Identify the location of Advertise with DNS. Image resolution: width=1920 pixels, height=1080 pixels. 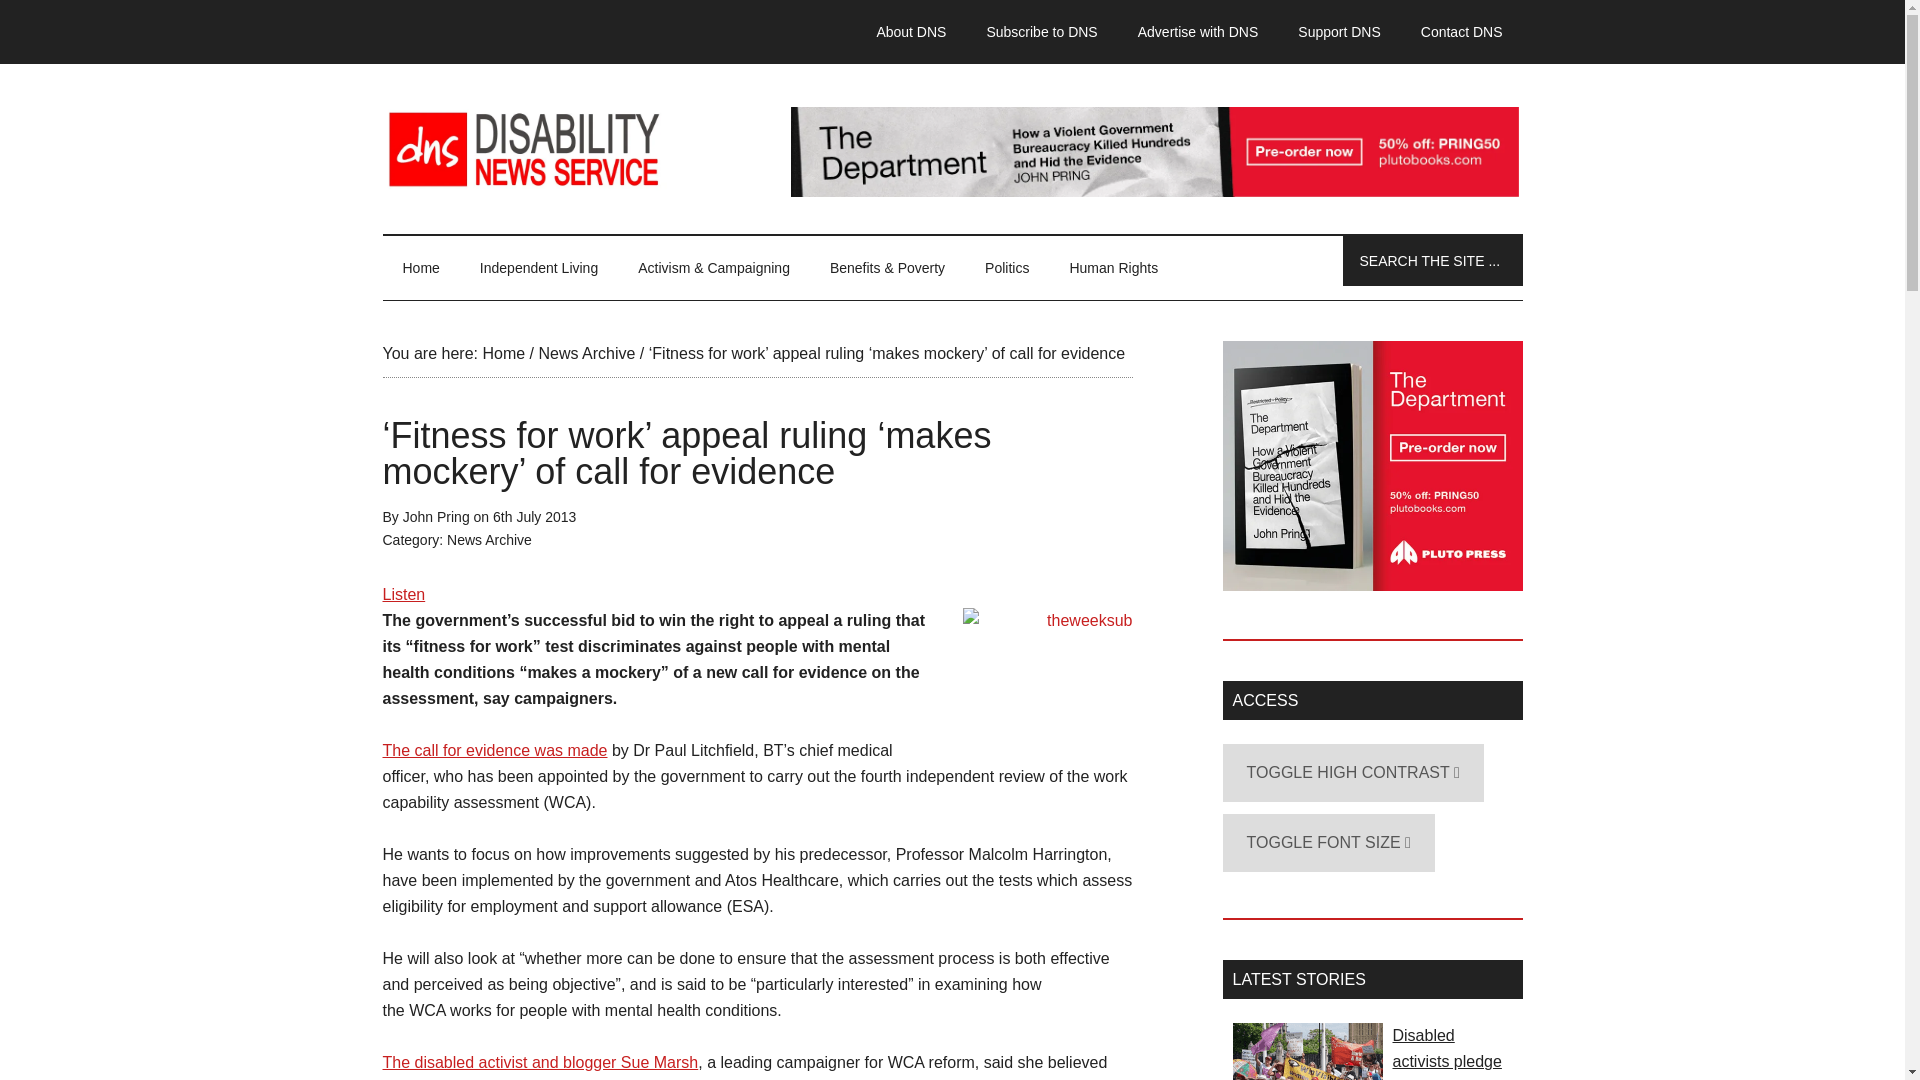
(1198, 32).